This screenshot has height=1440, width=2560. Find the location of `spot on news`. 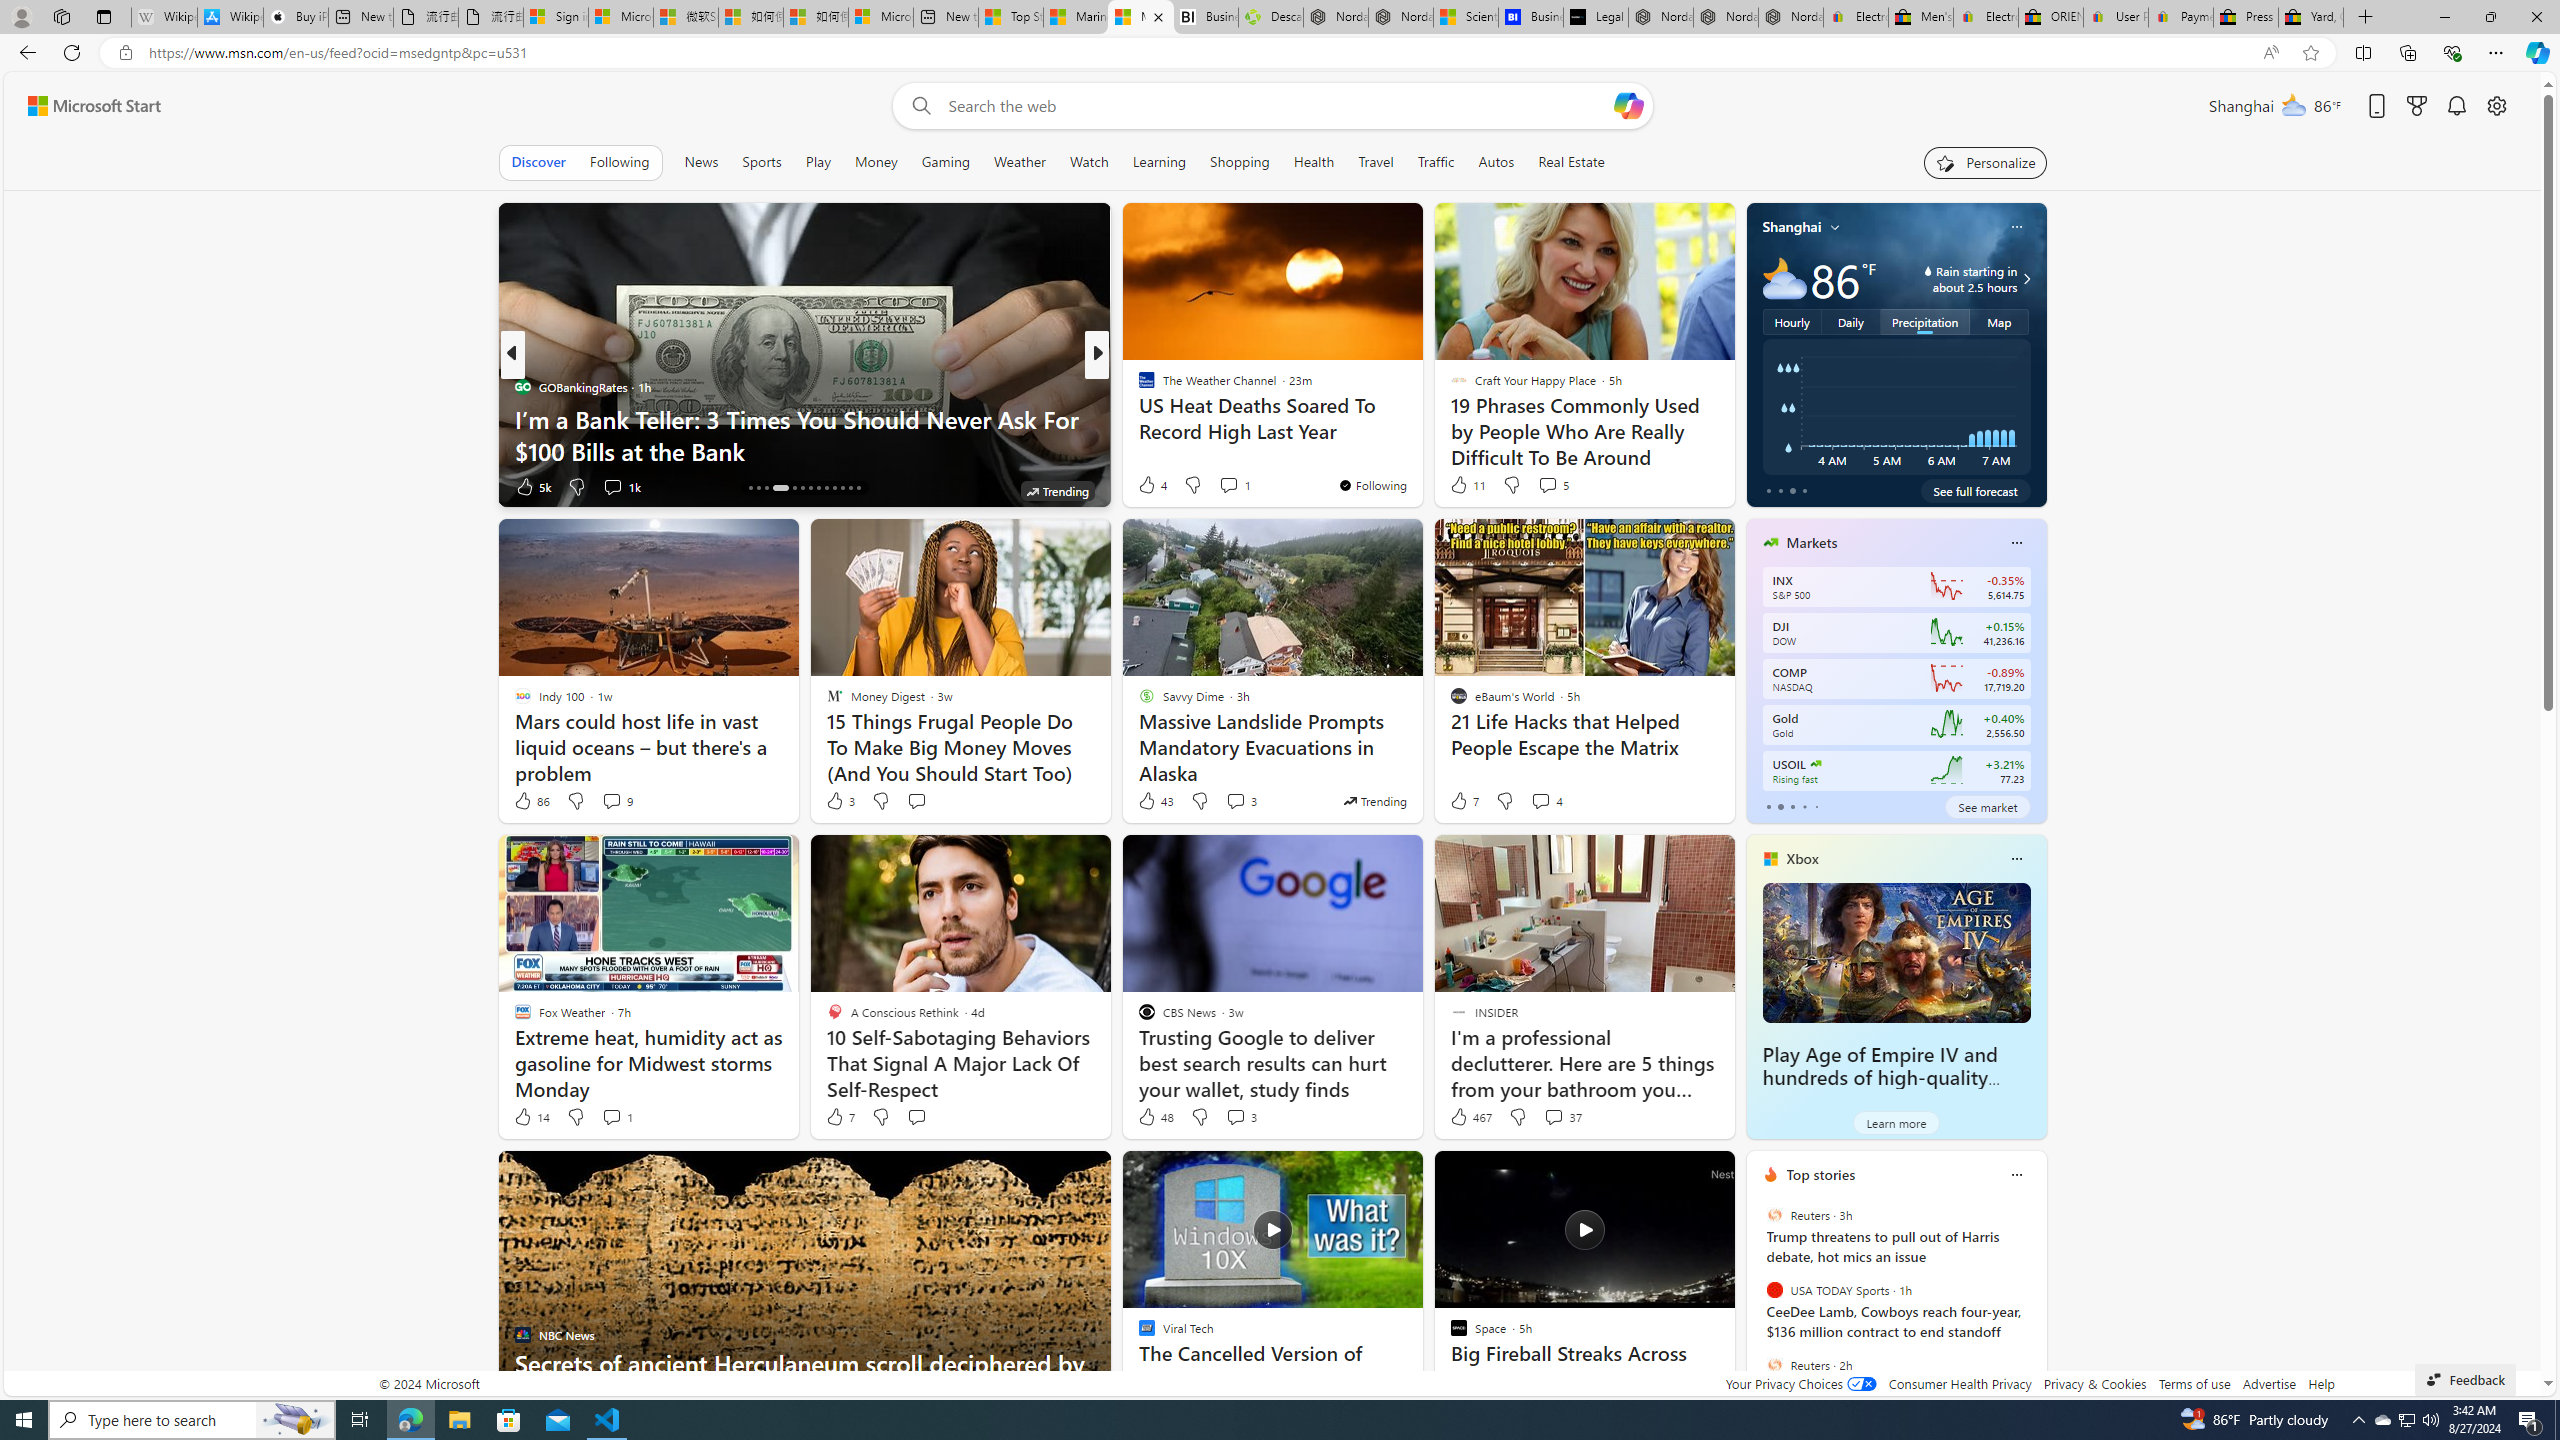

spot on news is located at coordinates (1137, 418).